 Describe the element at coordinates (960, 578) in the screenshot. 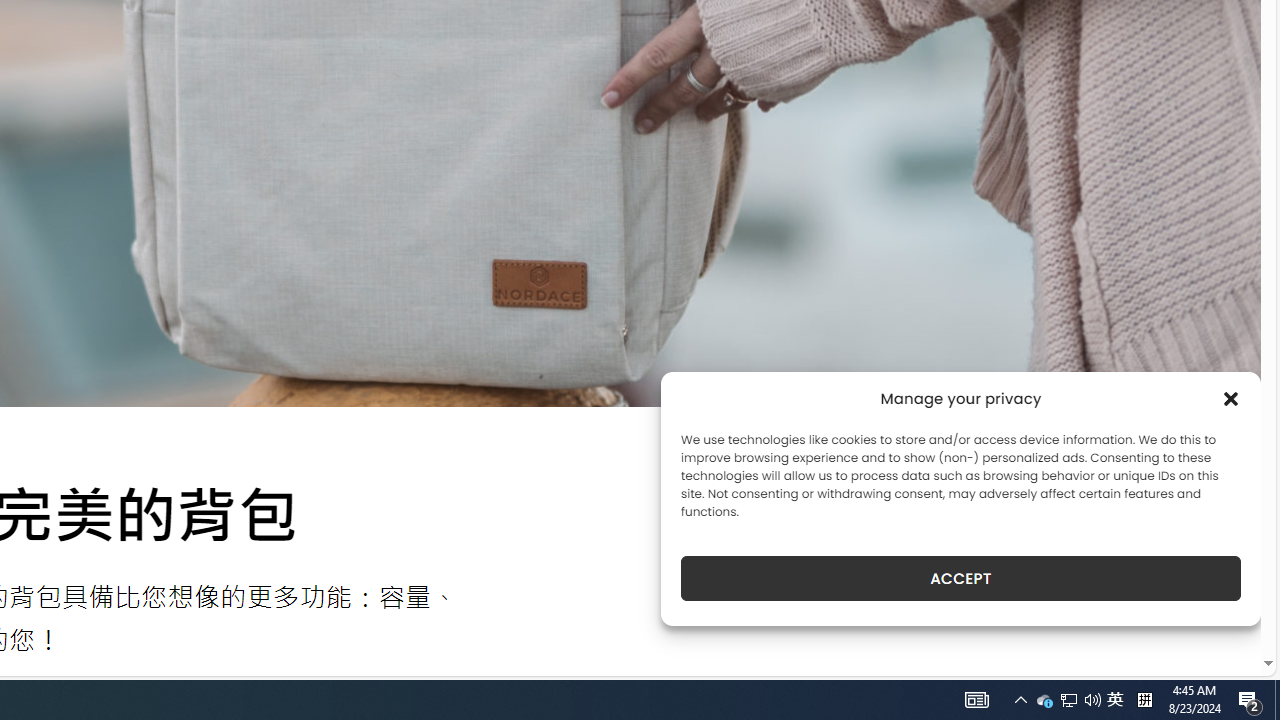

I see `ACCEPT` at that location.